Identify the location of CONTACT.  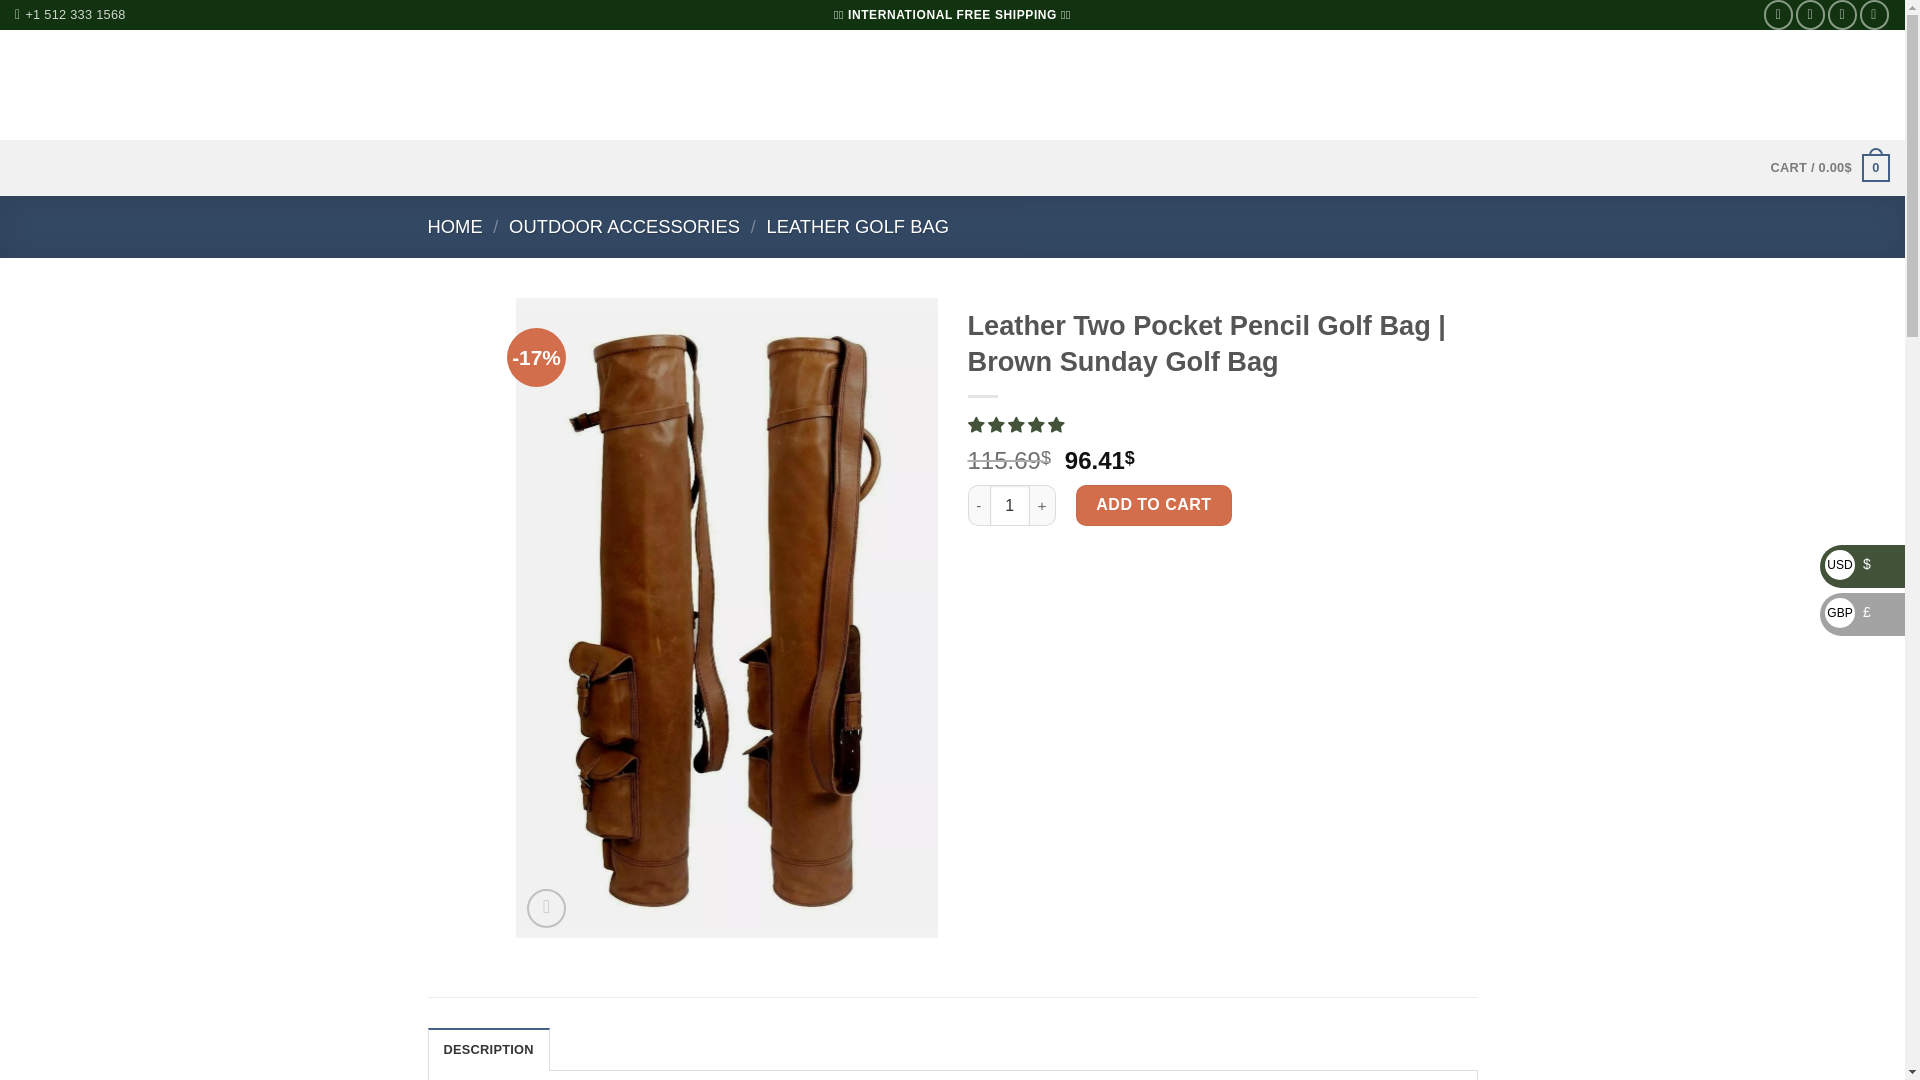
(512, 84).